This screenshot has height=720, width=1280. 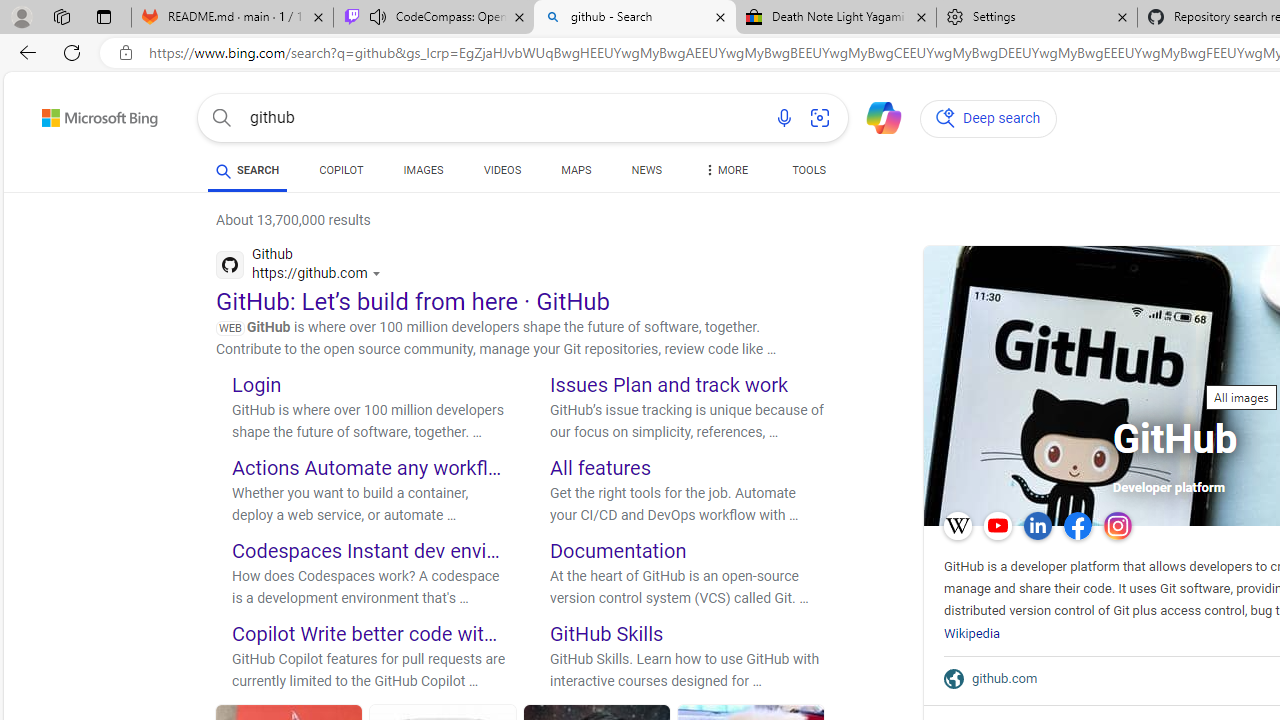 What do you see at coordinates (378, 274) in the screenshot?
I see `Actions for this site` at bounding box center [378, 274].